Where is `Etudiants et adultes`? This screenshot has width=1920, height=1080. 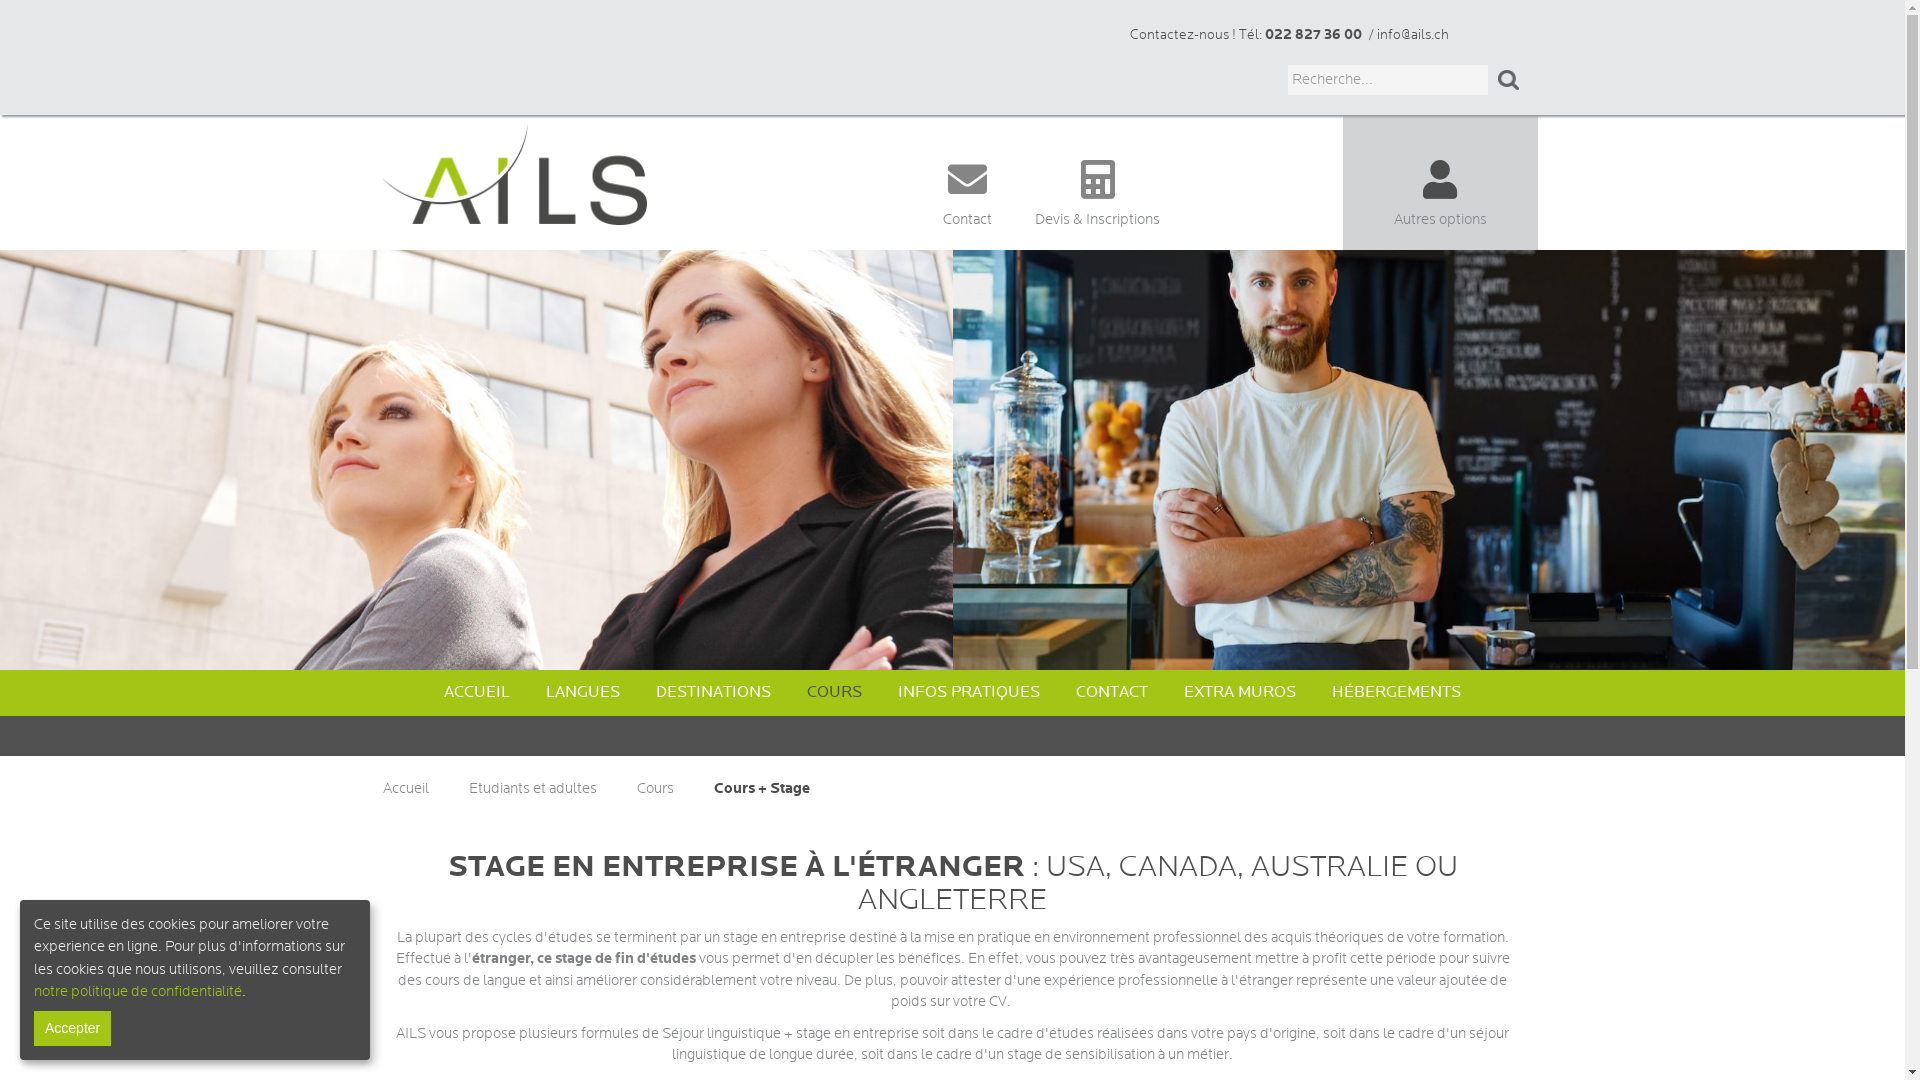
Etudiants et adultes is located at coordinates (544, 788).